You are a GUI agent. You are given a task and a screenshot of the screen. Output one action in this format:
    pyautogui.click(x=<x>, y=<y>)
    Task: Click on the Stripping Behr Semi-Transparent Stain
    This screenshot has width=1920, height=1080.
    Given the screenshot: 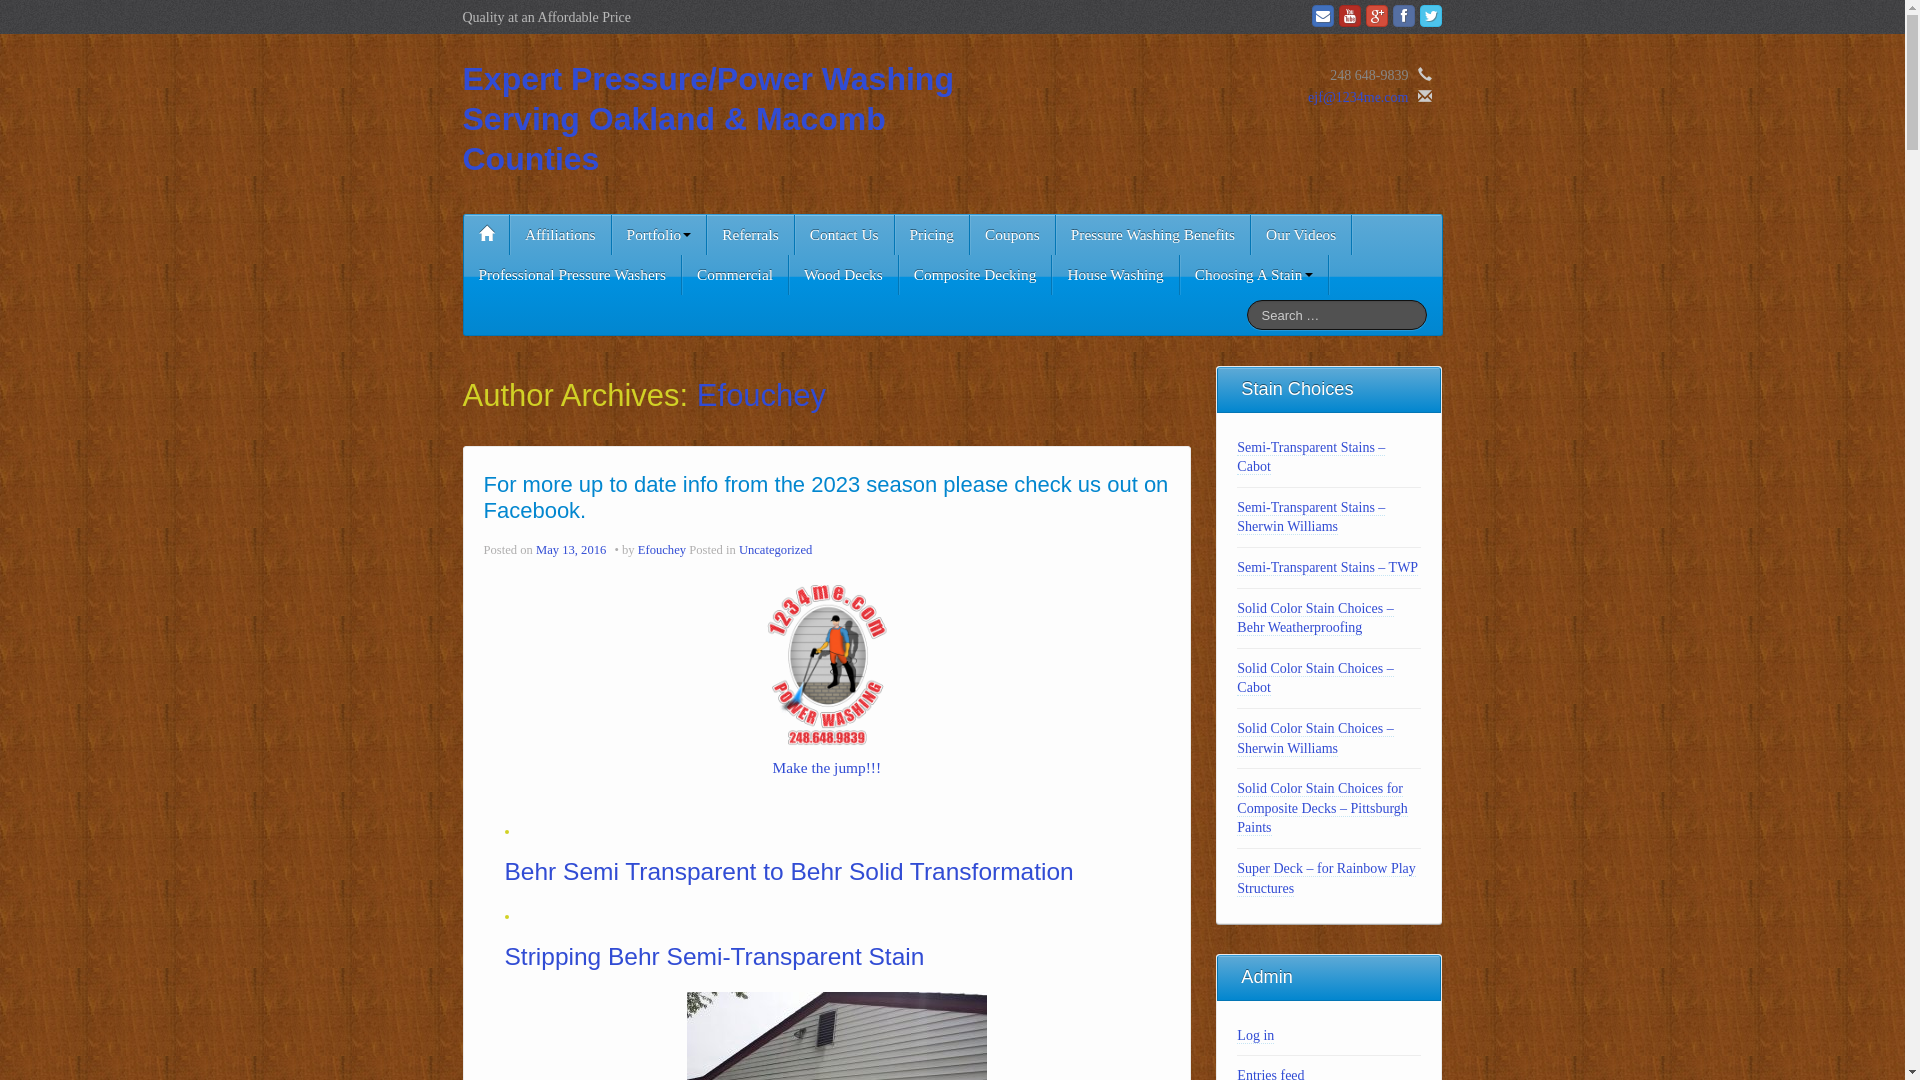 What is the action you would take?
    pyautogui.click(x=714, y=956)
    